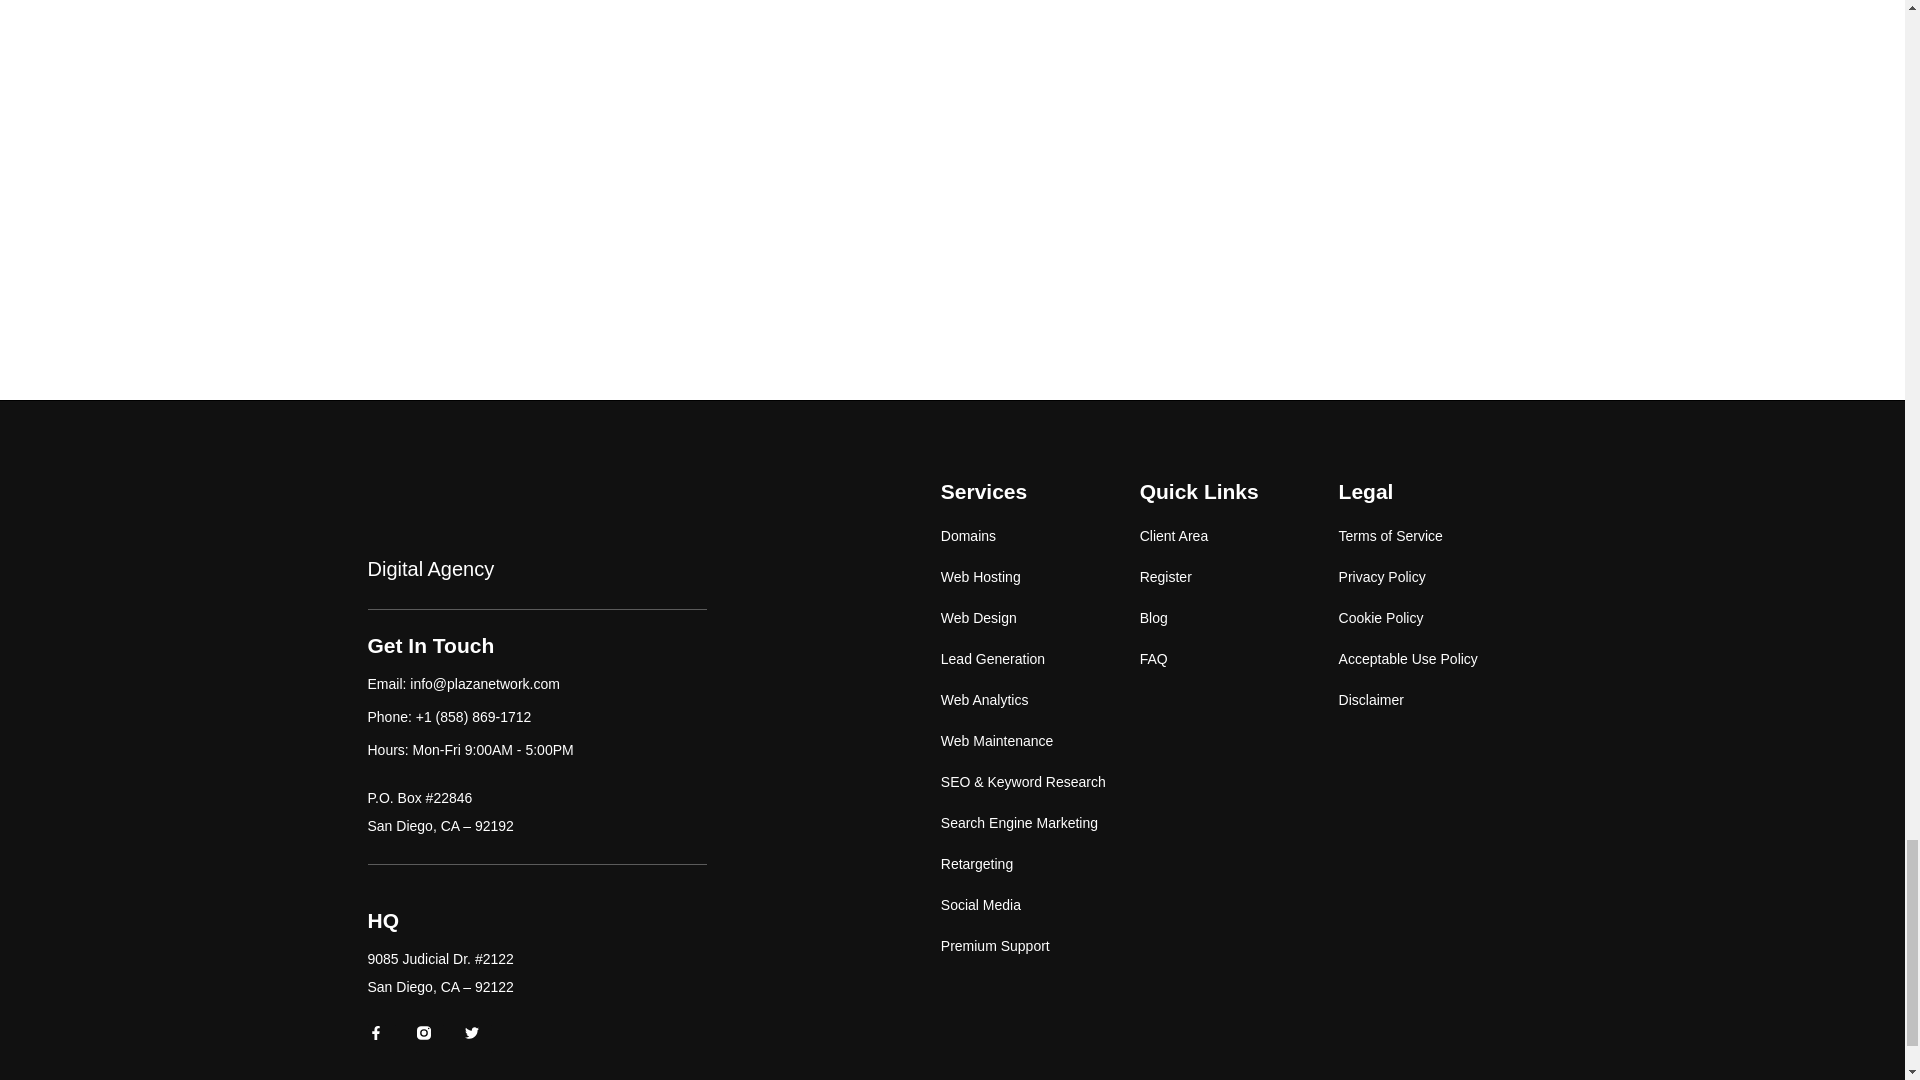 Image resolution: width=1920 pixels, height=1080 pixels. Describe the element at coordinates (1040, 659) in the screenshot. I see `Lead Generation` at that location.